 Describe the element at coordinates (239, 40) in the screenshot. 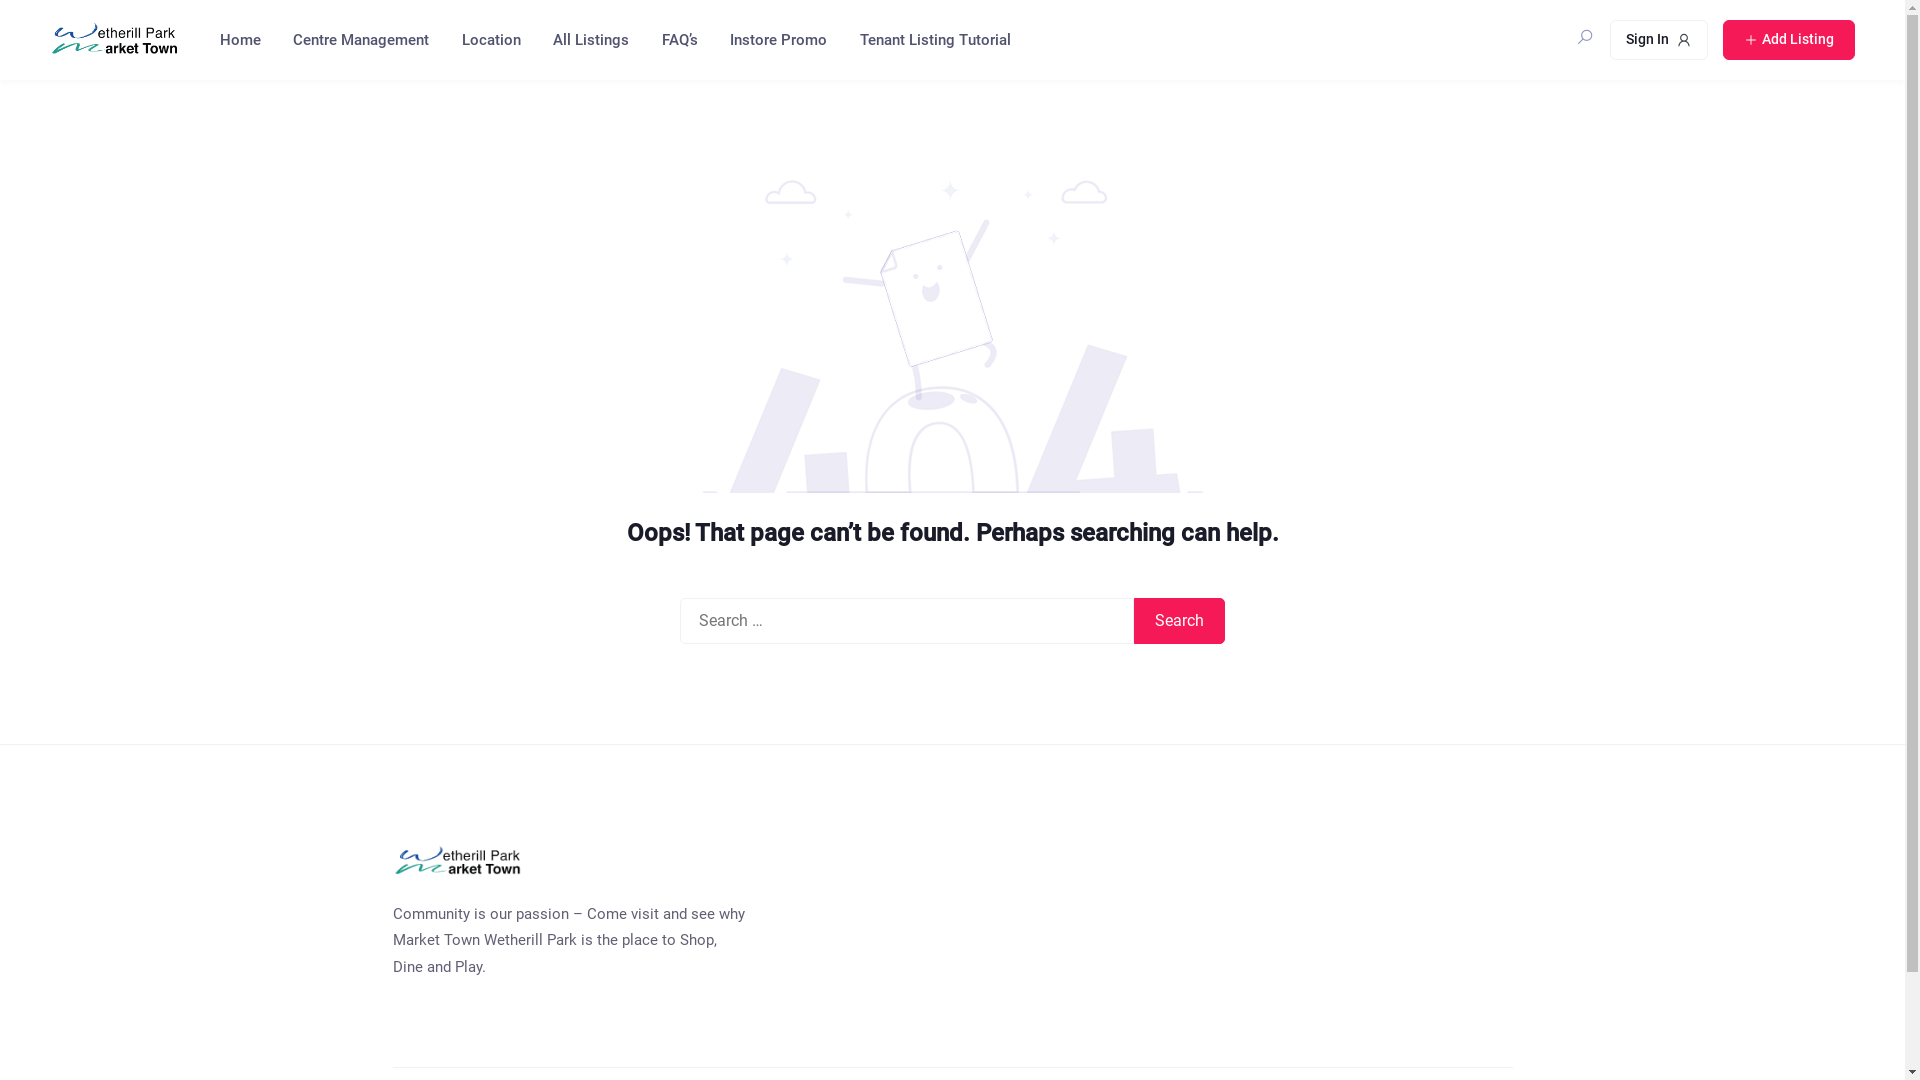

I see `Home` at that location.